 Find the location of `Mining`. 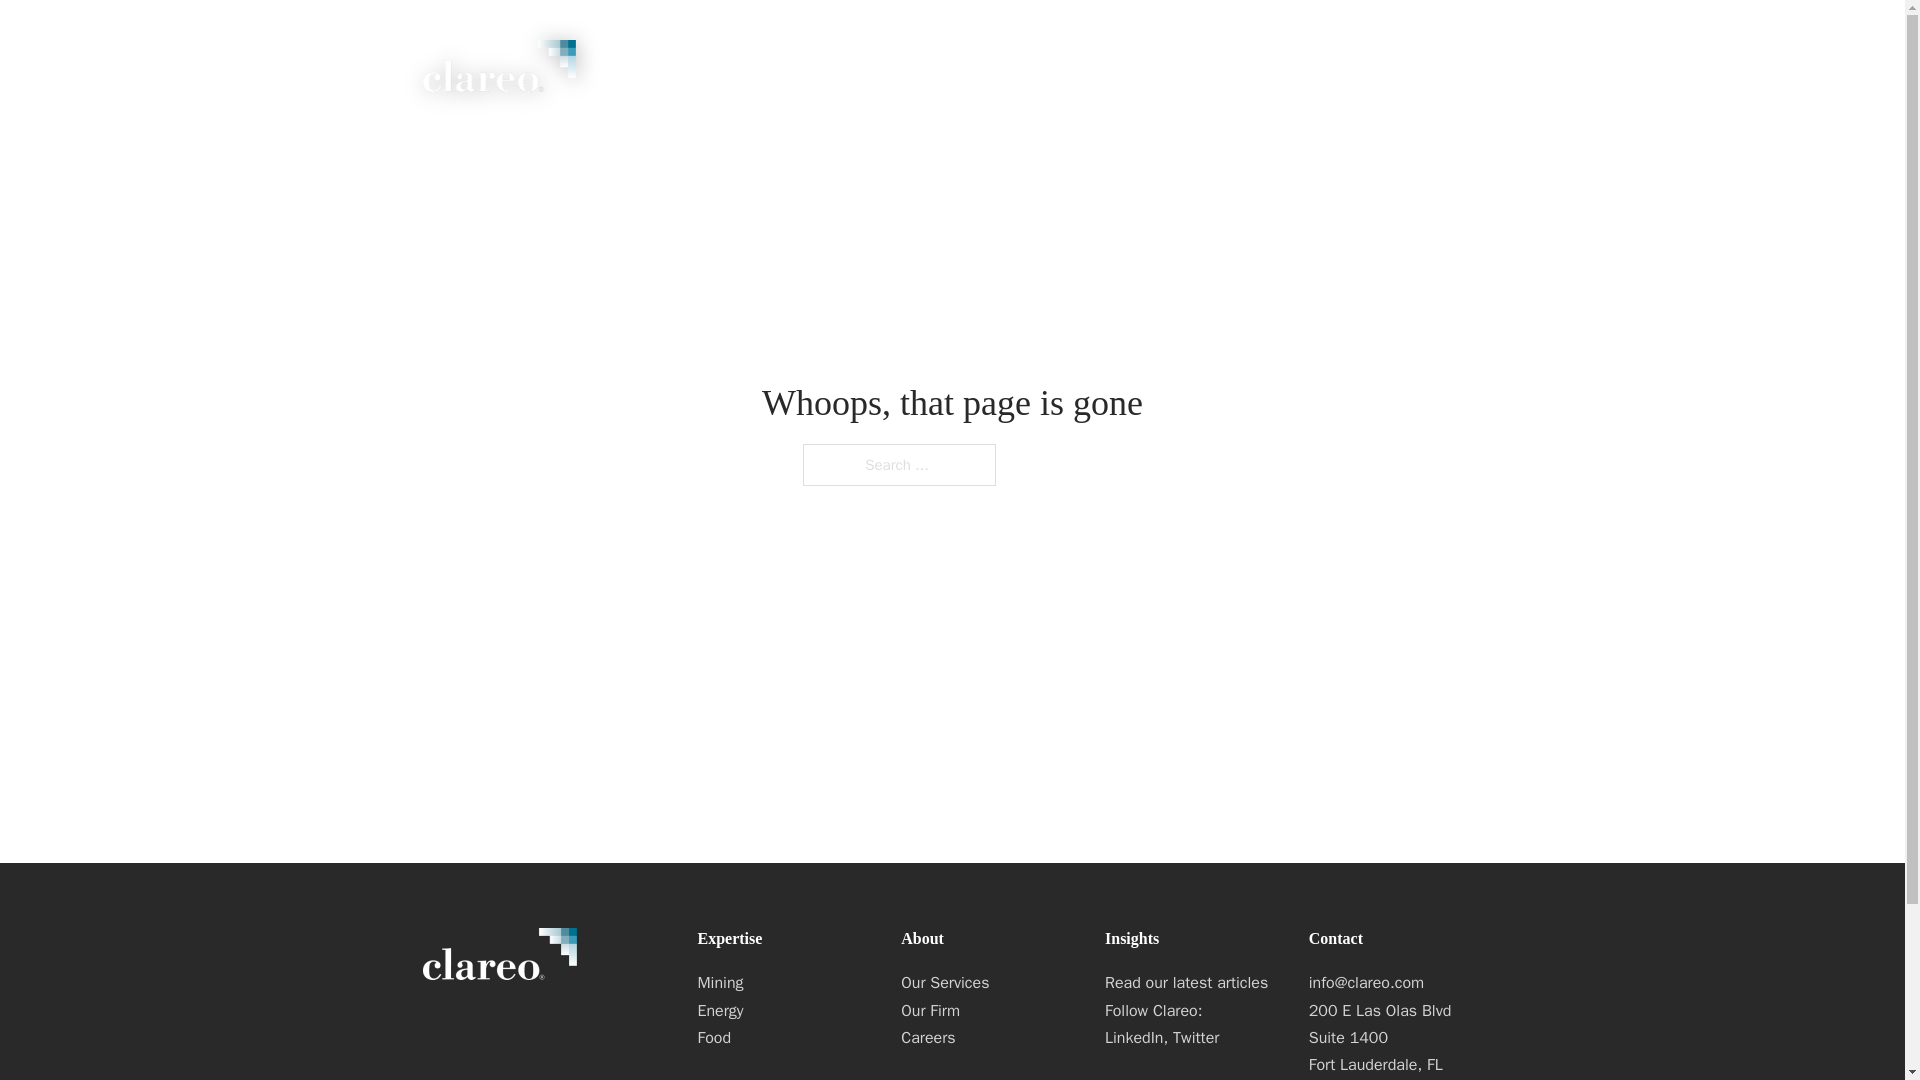

Mining is located at coordinates (784, 982).